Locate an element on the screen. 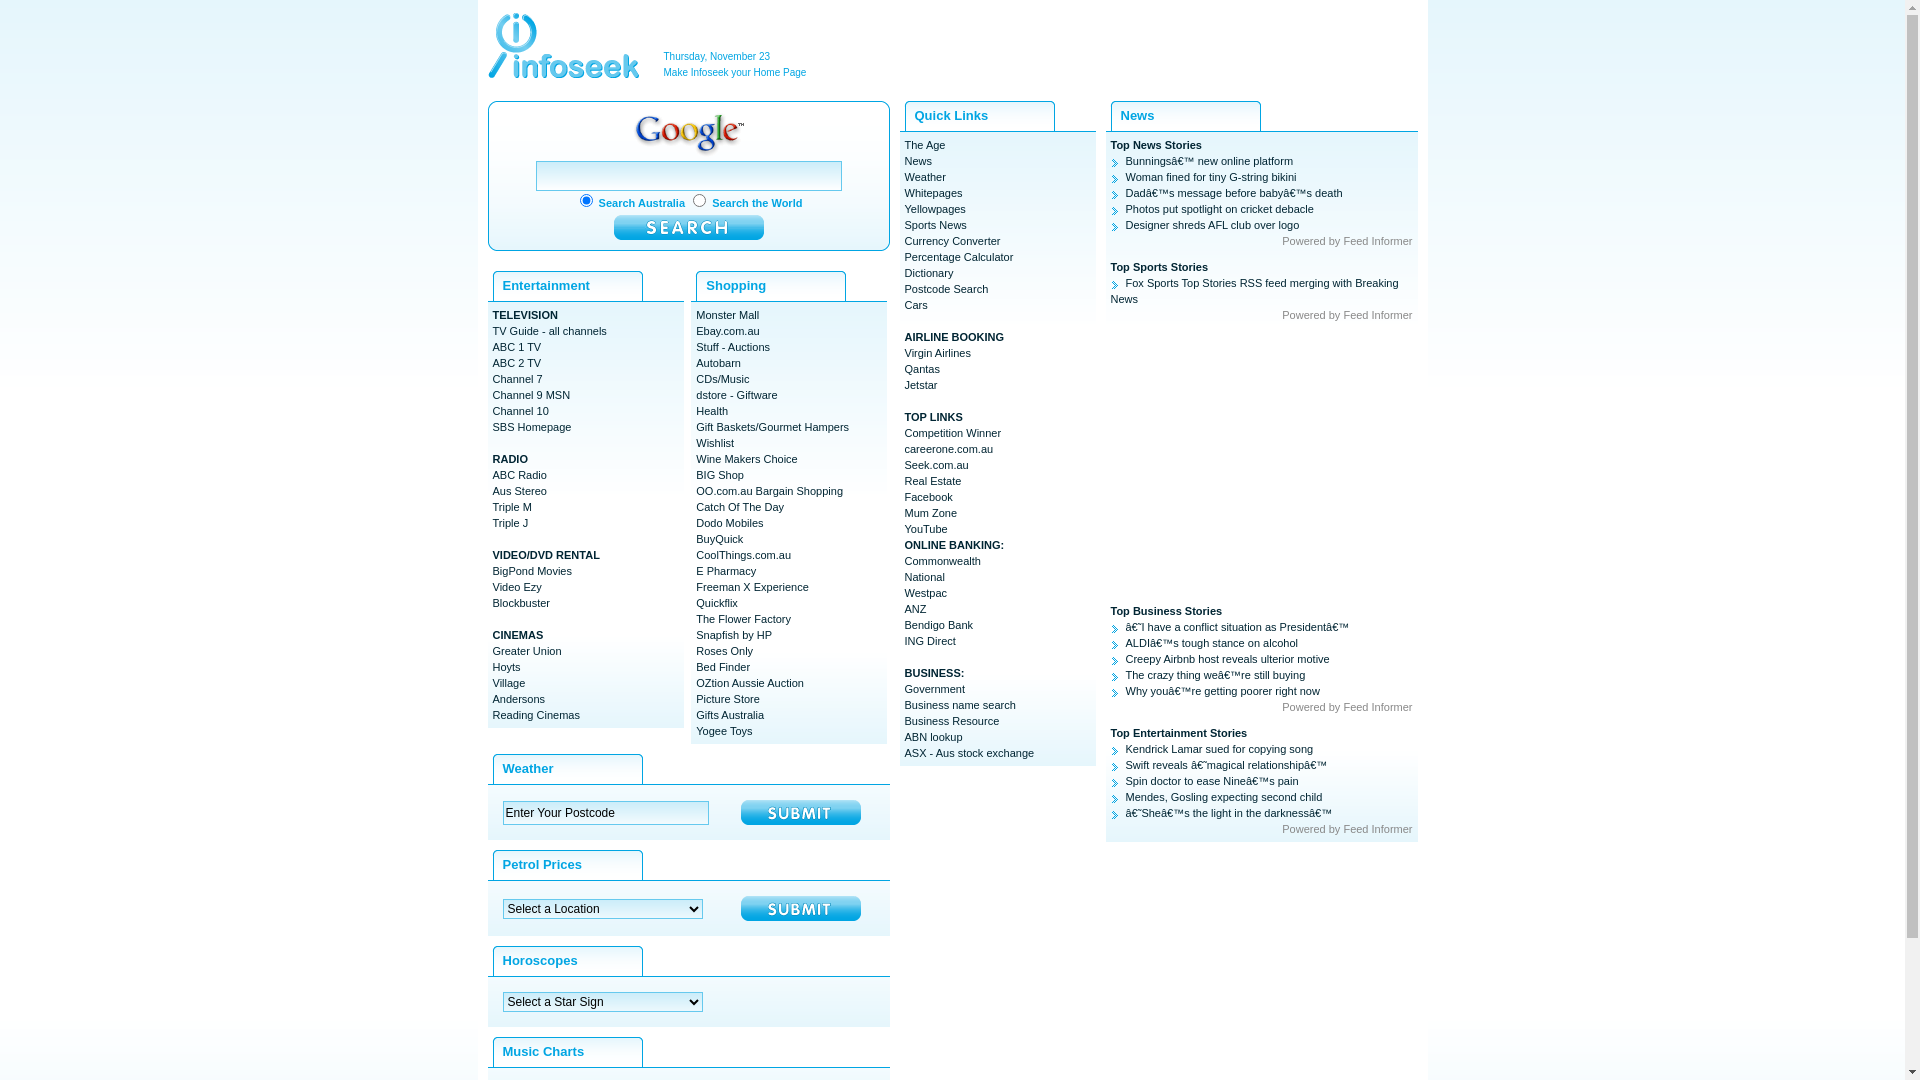 The image size is (1920, 1080). Advertisement is located at coordinates (1184, 51).